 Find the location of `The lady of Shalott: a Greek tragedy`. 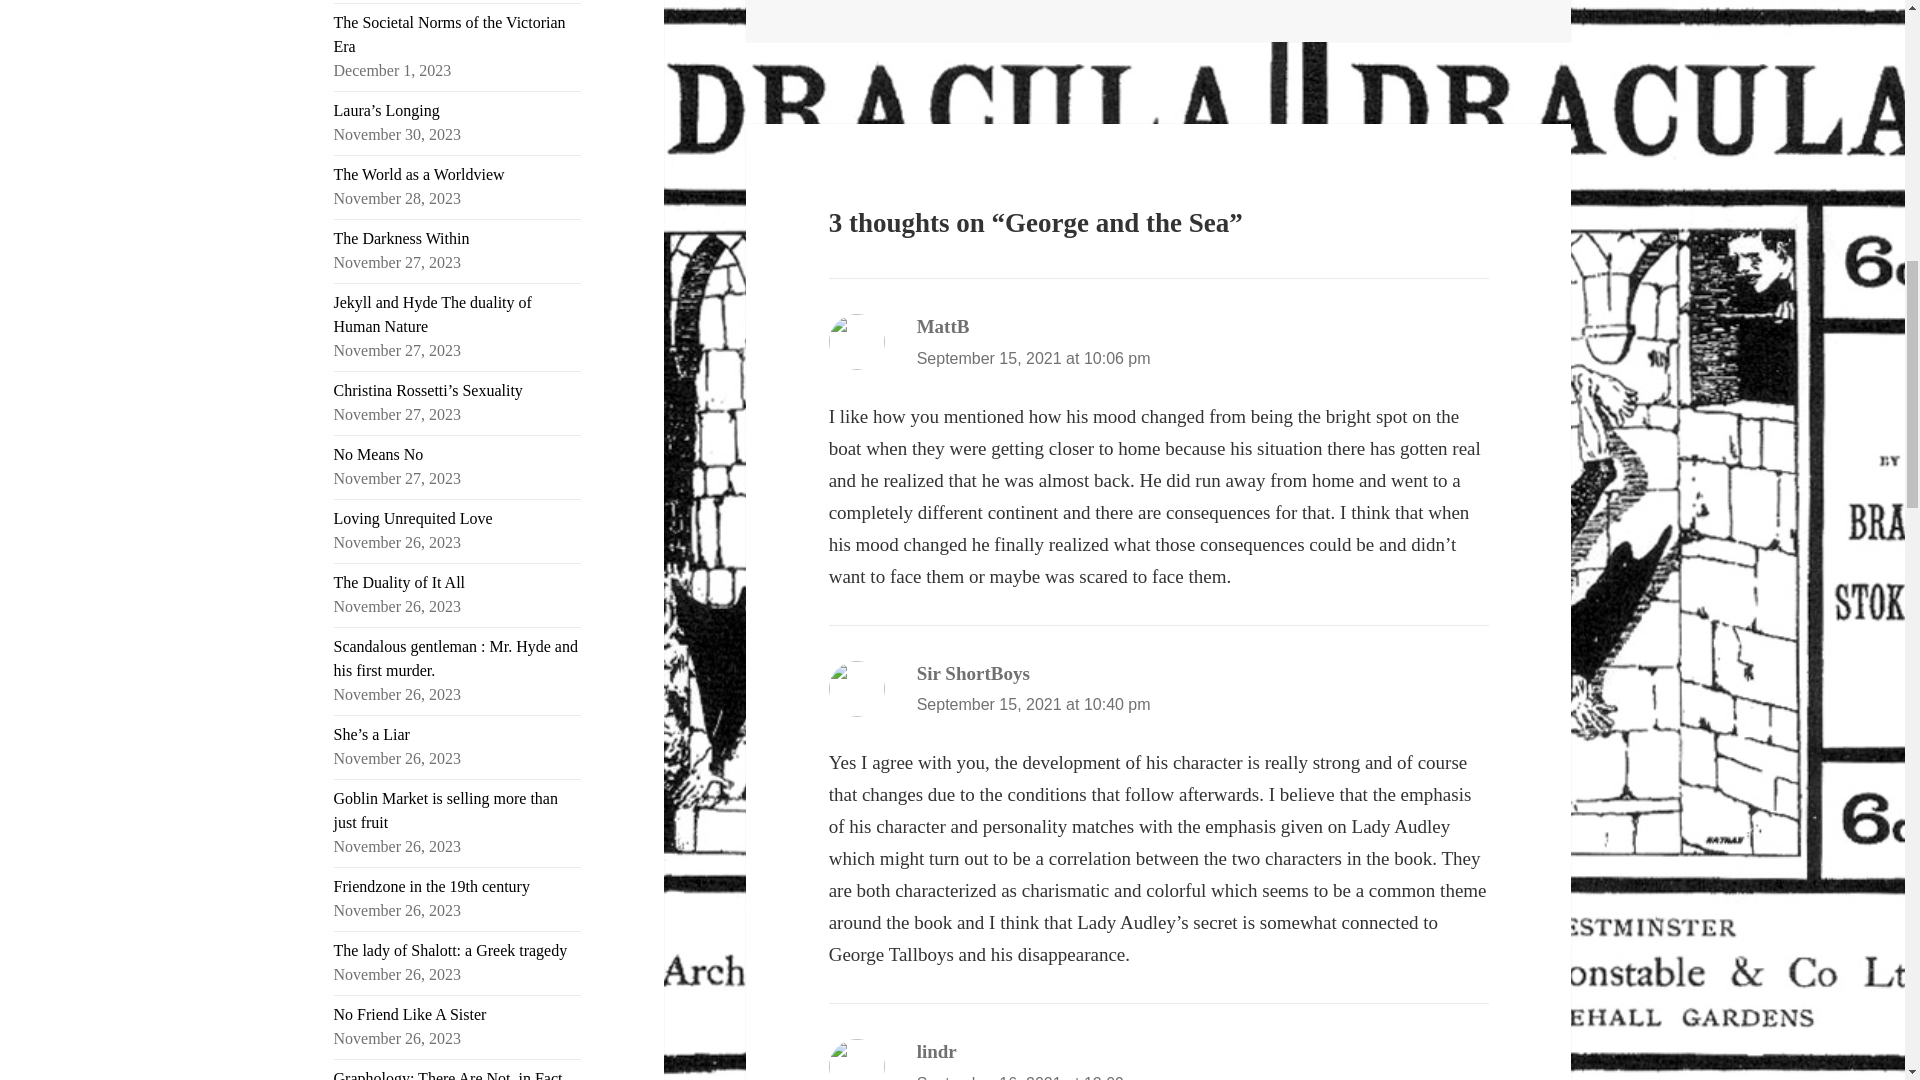

The lady of Shalott: a Greek tragedy is located at coordinates (451, 950).